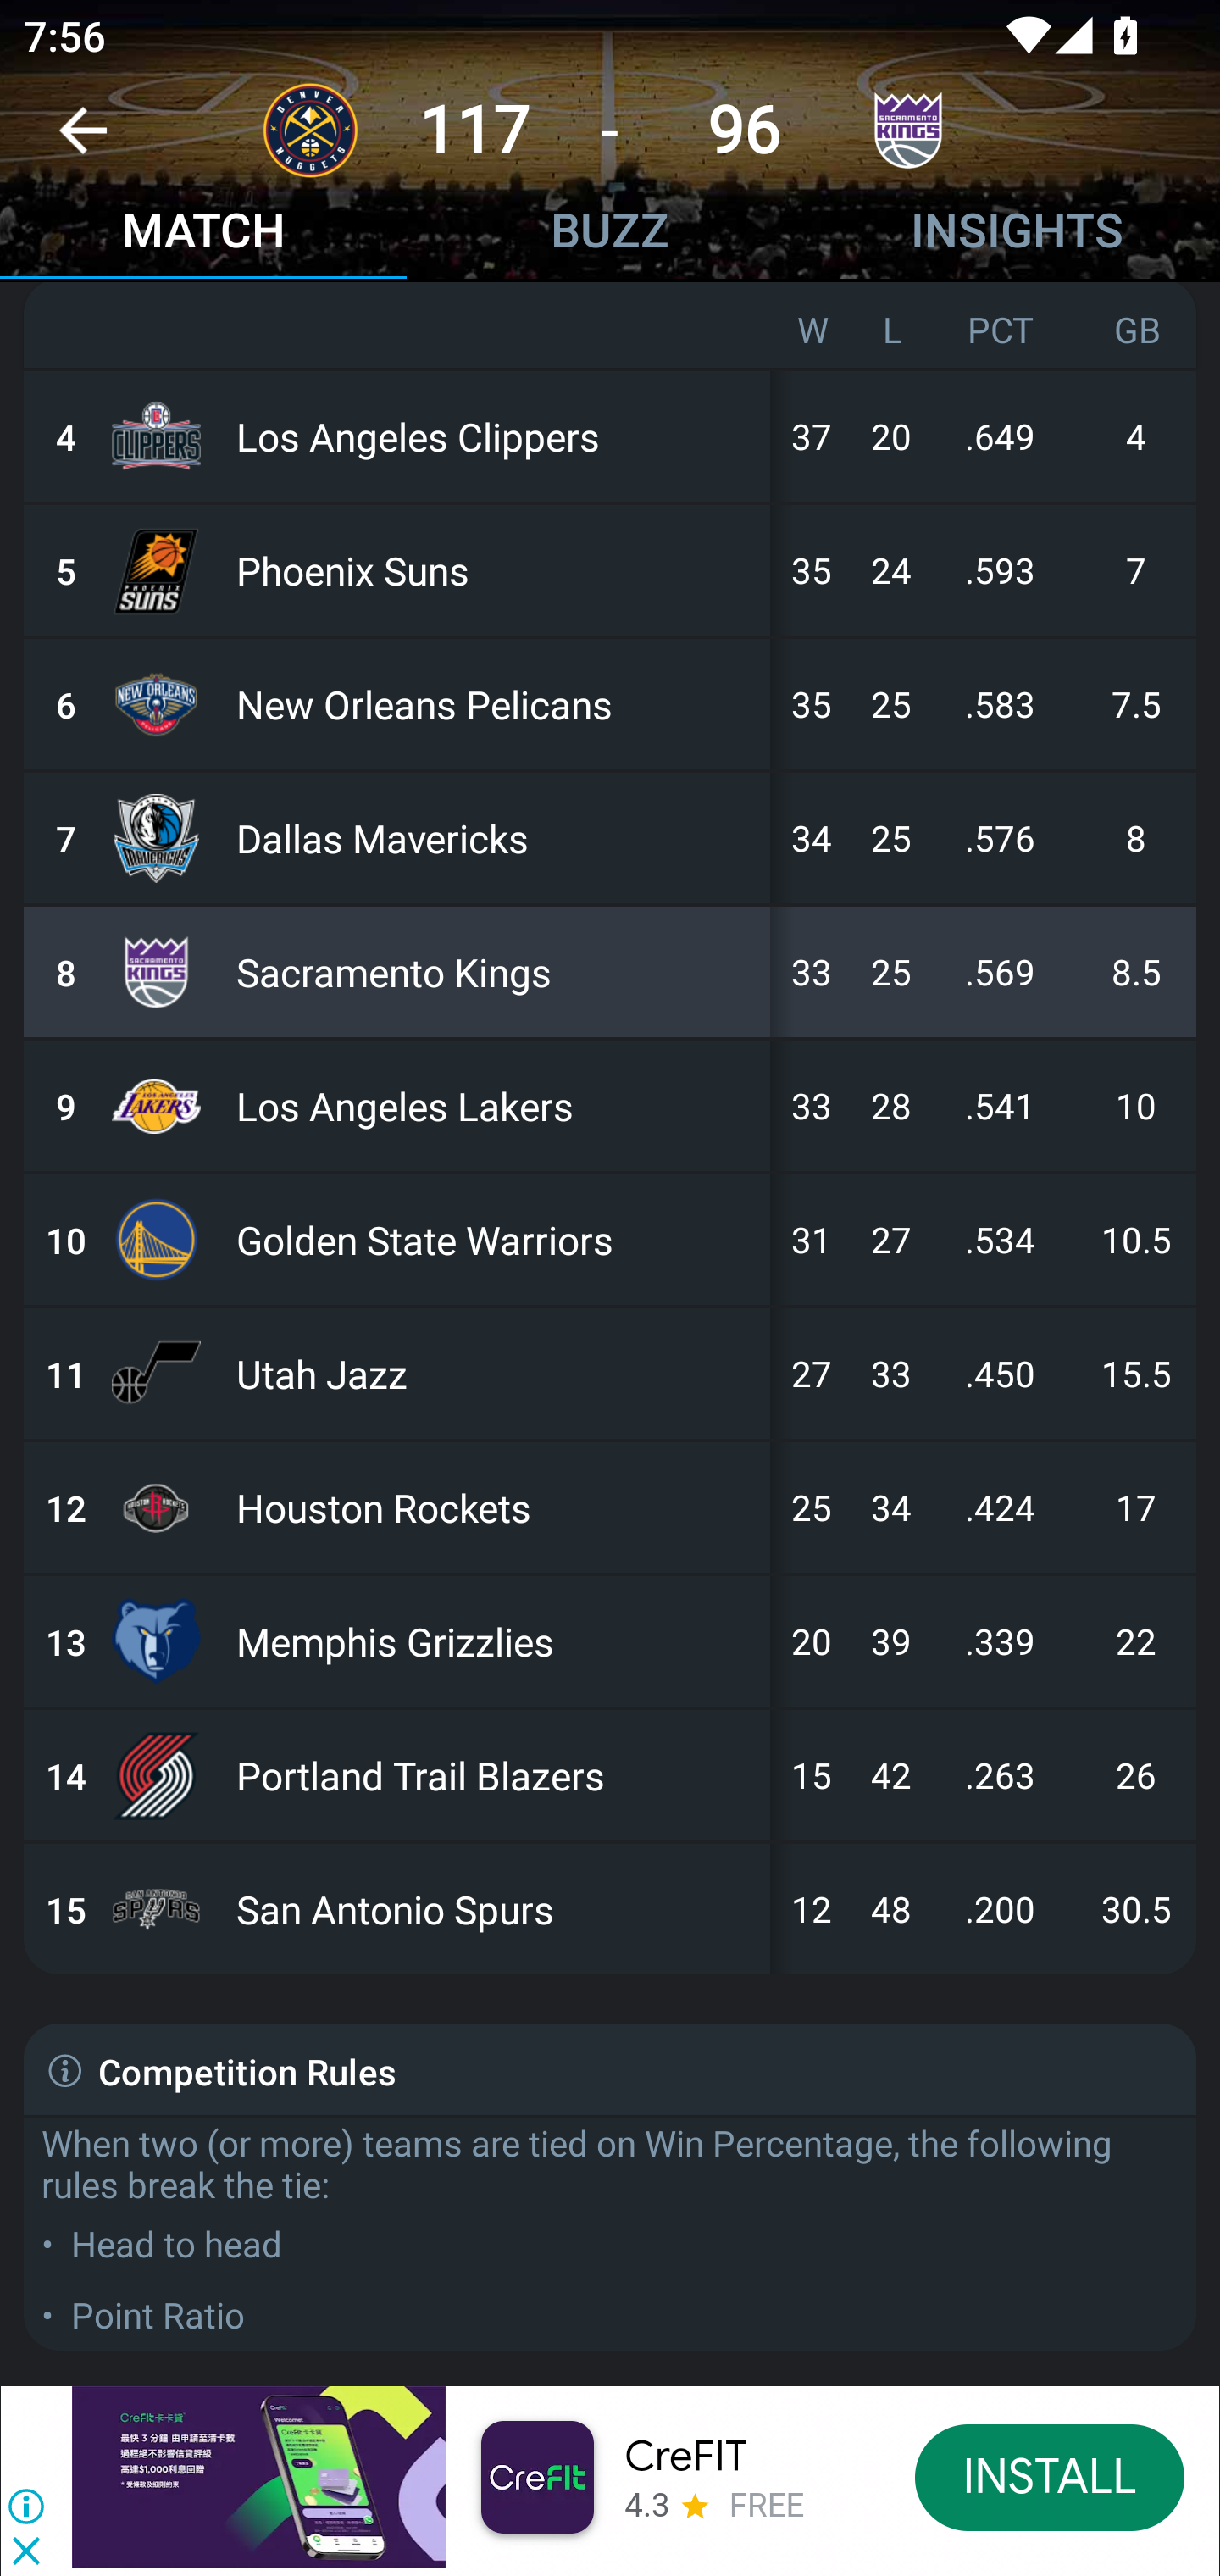 Image resolution: width=1220 pixels, height=2576 pixels. Describe the element at coordinates (496, 1774) in the screenshot. I see `Portland Trail Blazers` at that location.